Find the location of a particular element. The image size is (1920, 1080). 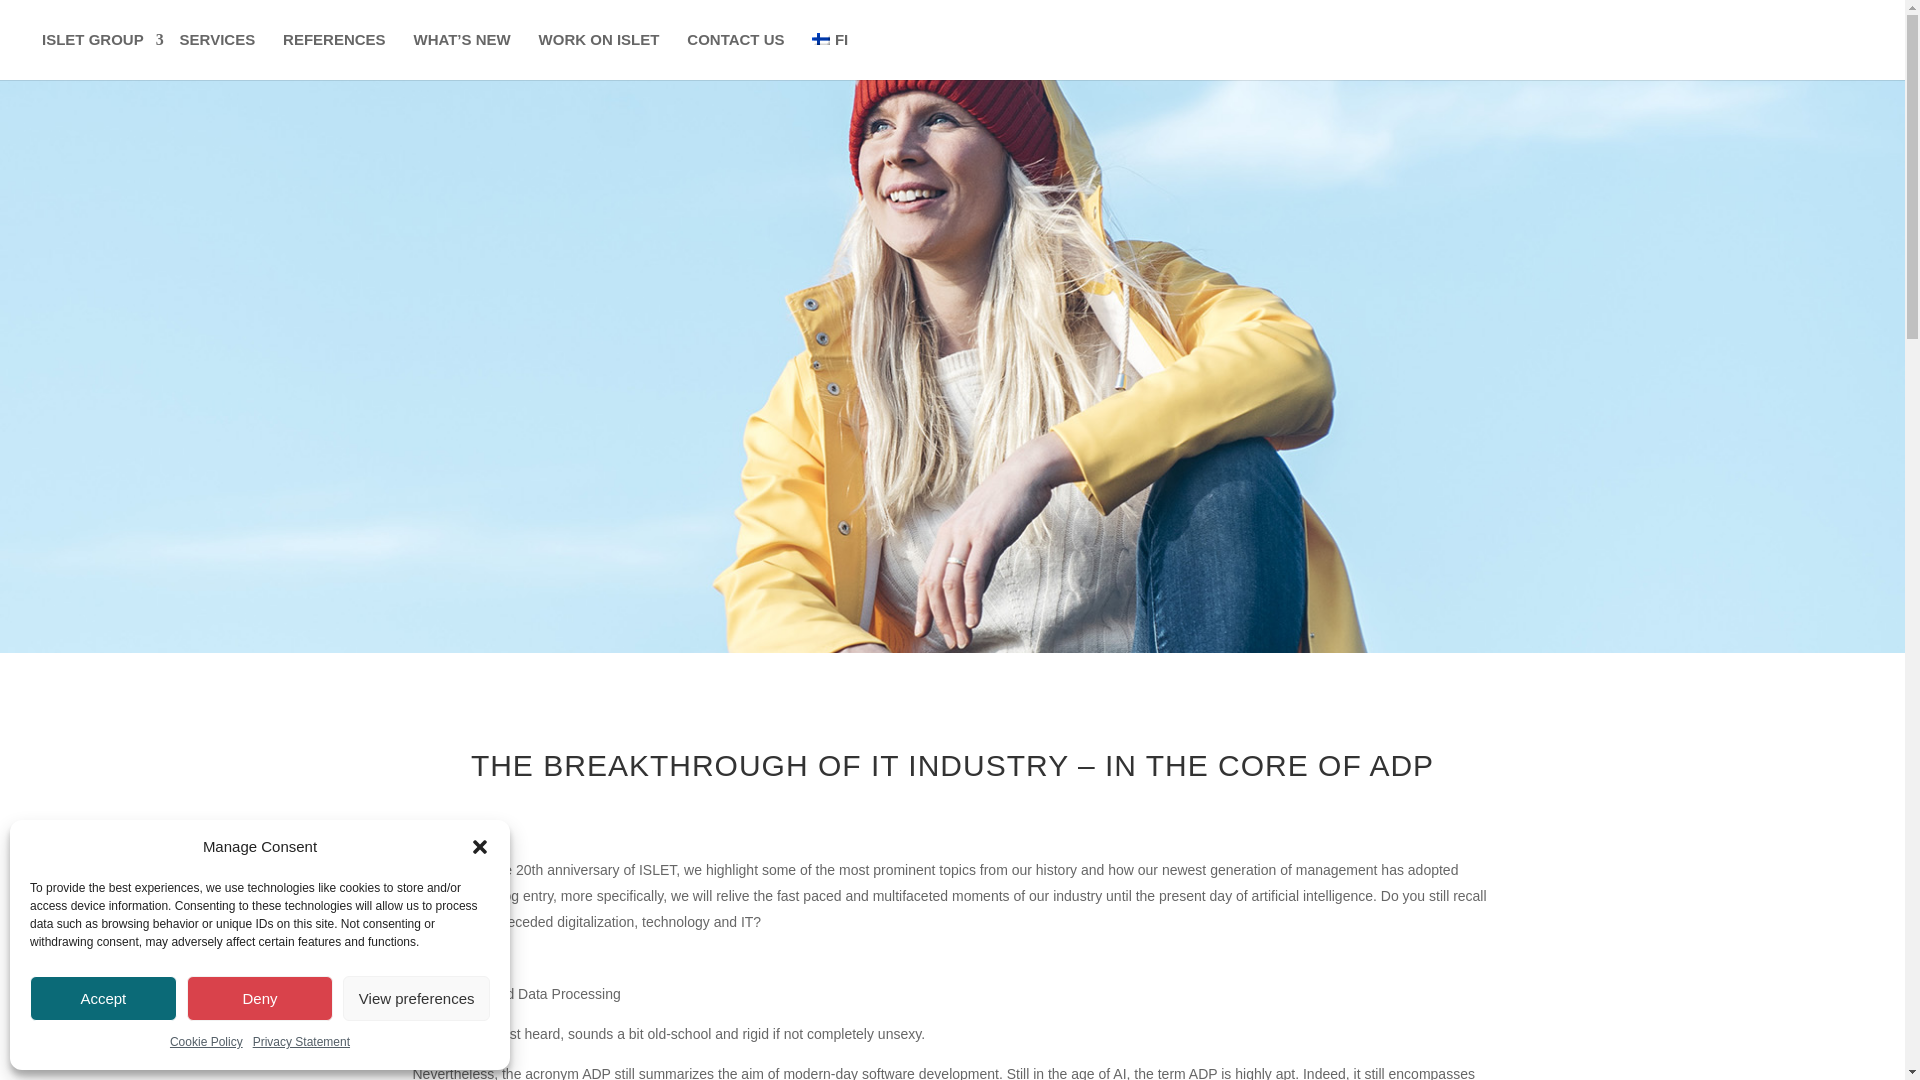

SERVICES is located at coordinates (218, 40).